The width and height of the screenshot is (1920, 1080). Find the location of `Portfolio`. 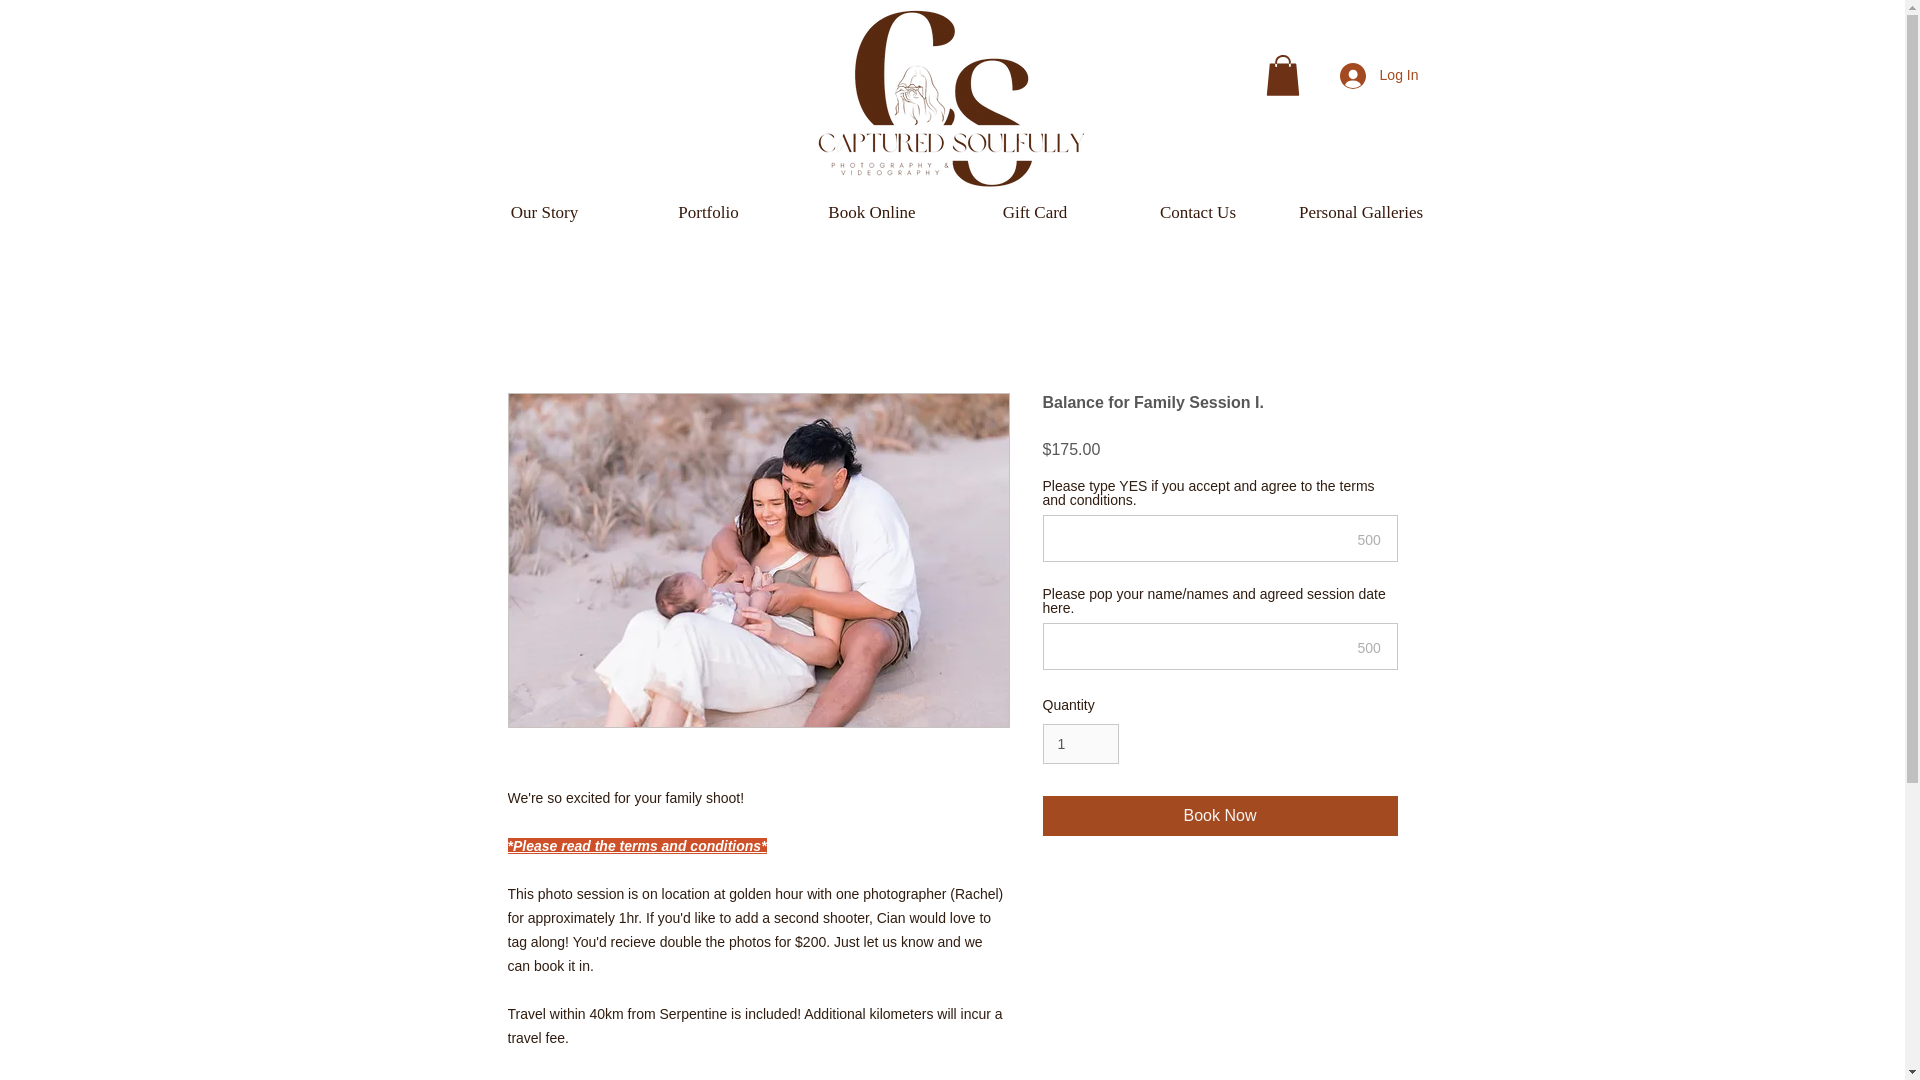

Portfolio is located at coordinates (707, 212).